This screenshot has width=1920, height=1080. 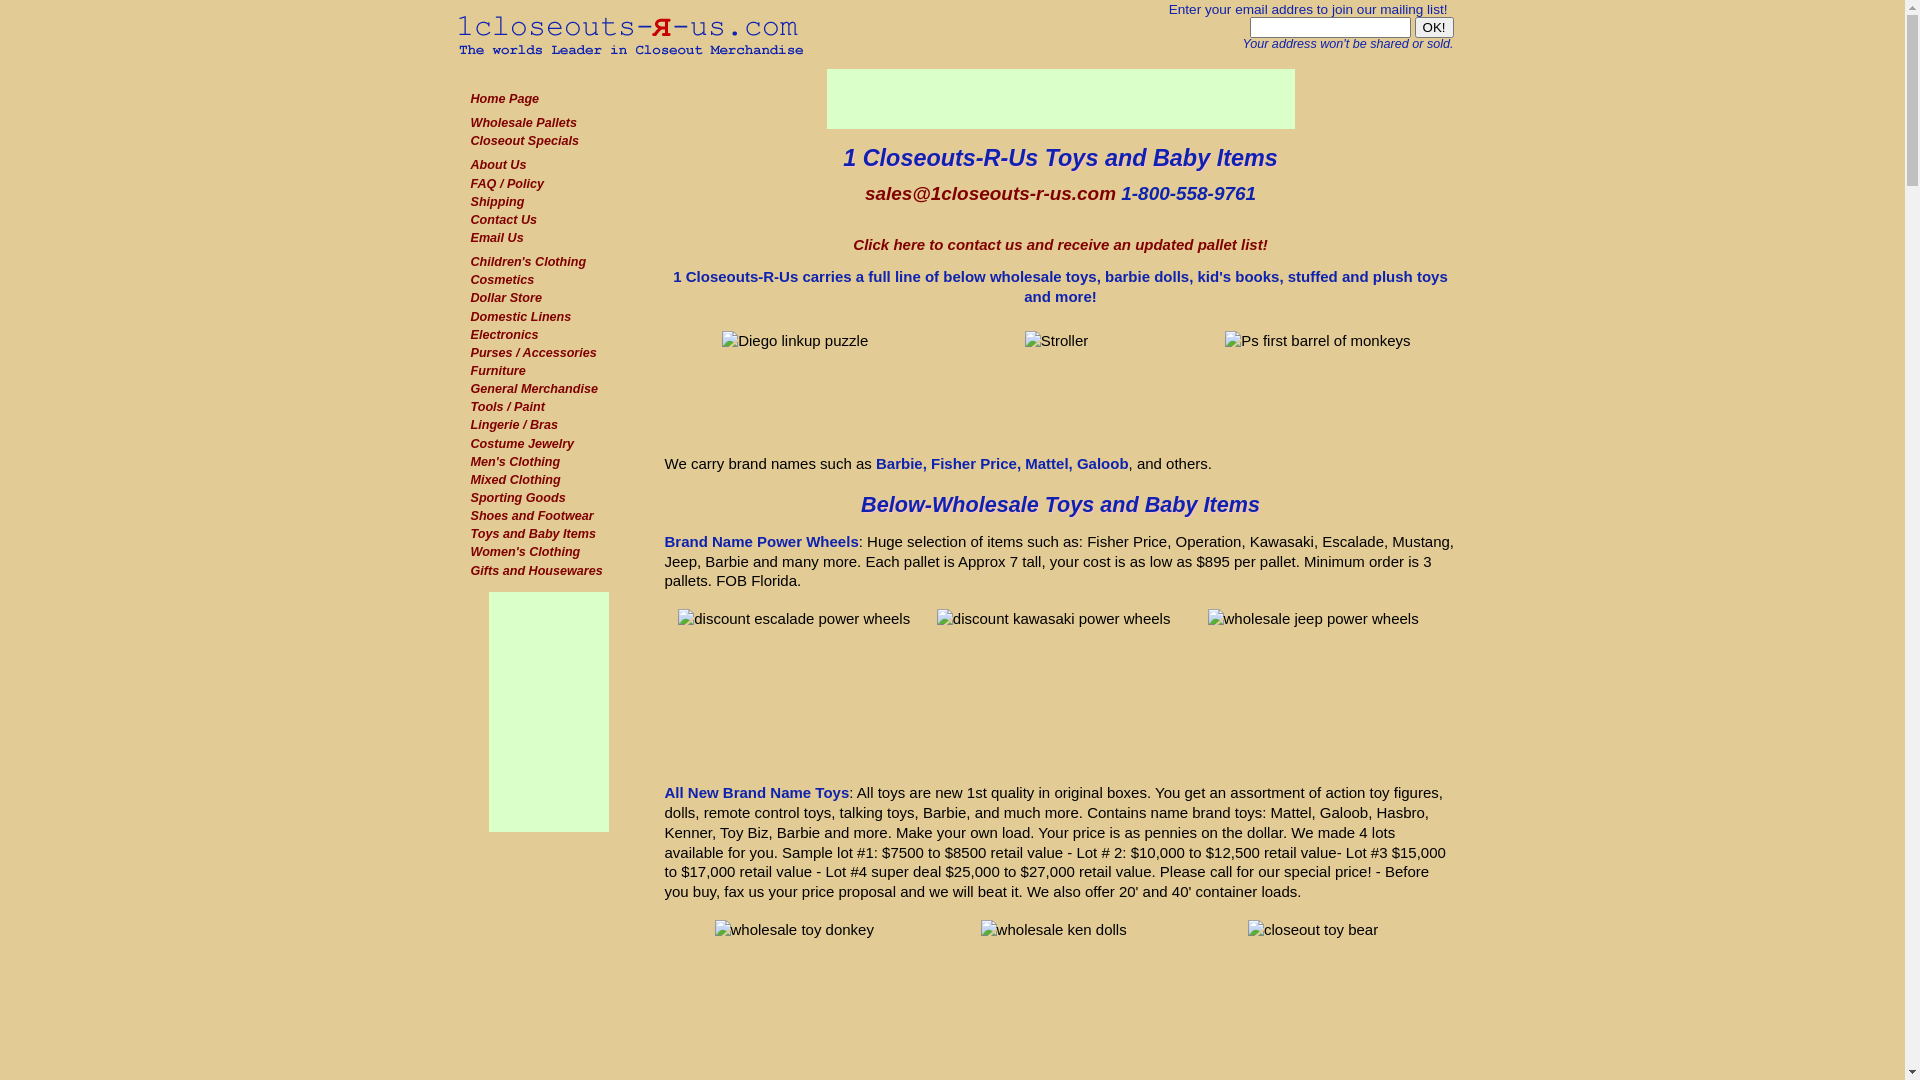 What do you see at coordinates (507, 407) in the screenshot?
I see `Tools / Paint` at bounding box center [507, 407].